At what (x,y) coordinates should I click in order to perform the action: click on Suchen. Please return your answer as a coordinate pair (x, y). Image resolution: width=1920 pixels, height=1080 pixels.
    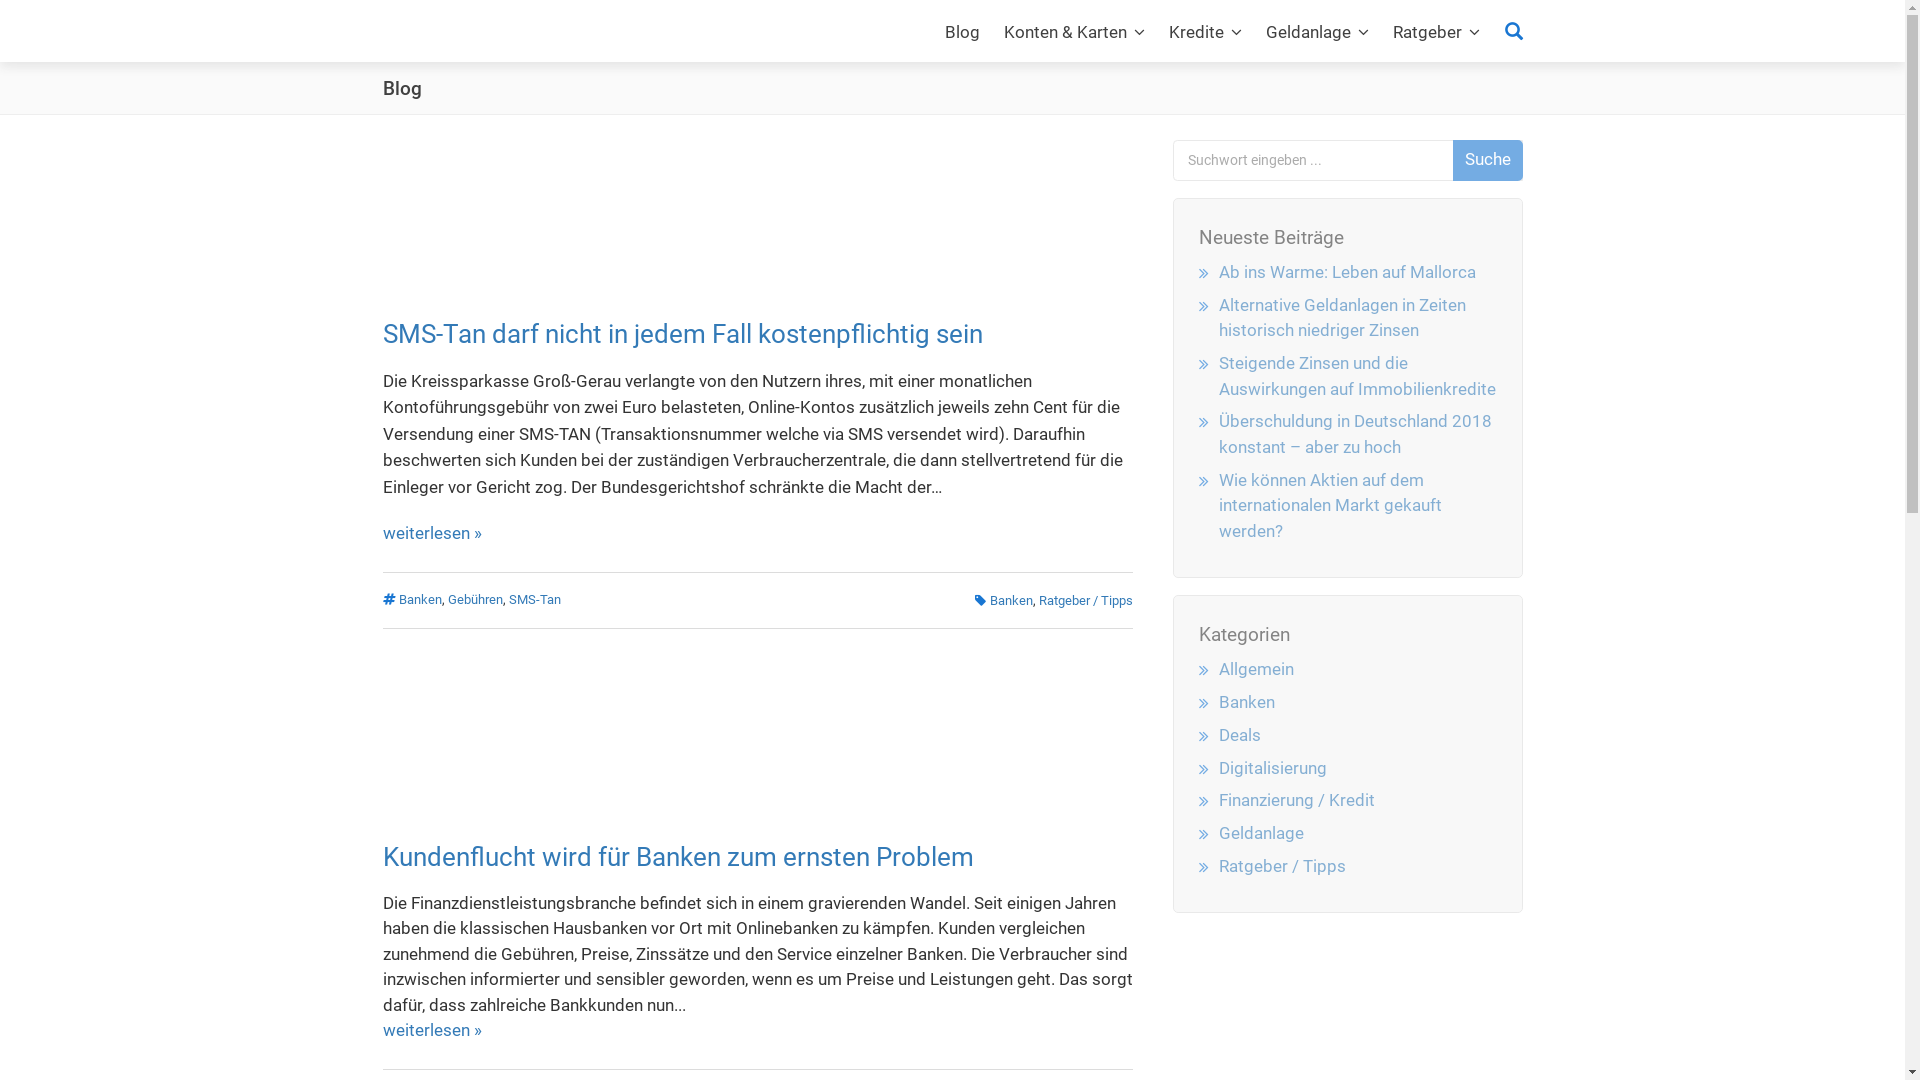
    Looking at the image, I should click on (1506, 30).